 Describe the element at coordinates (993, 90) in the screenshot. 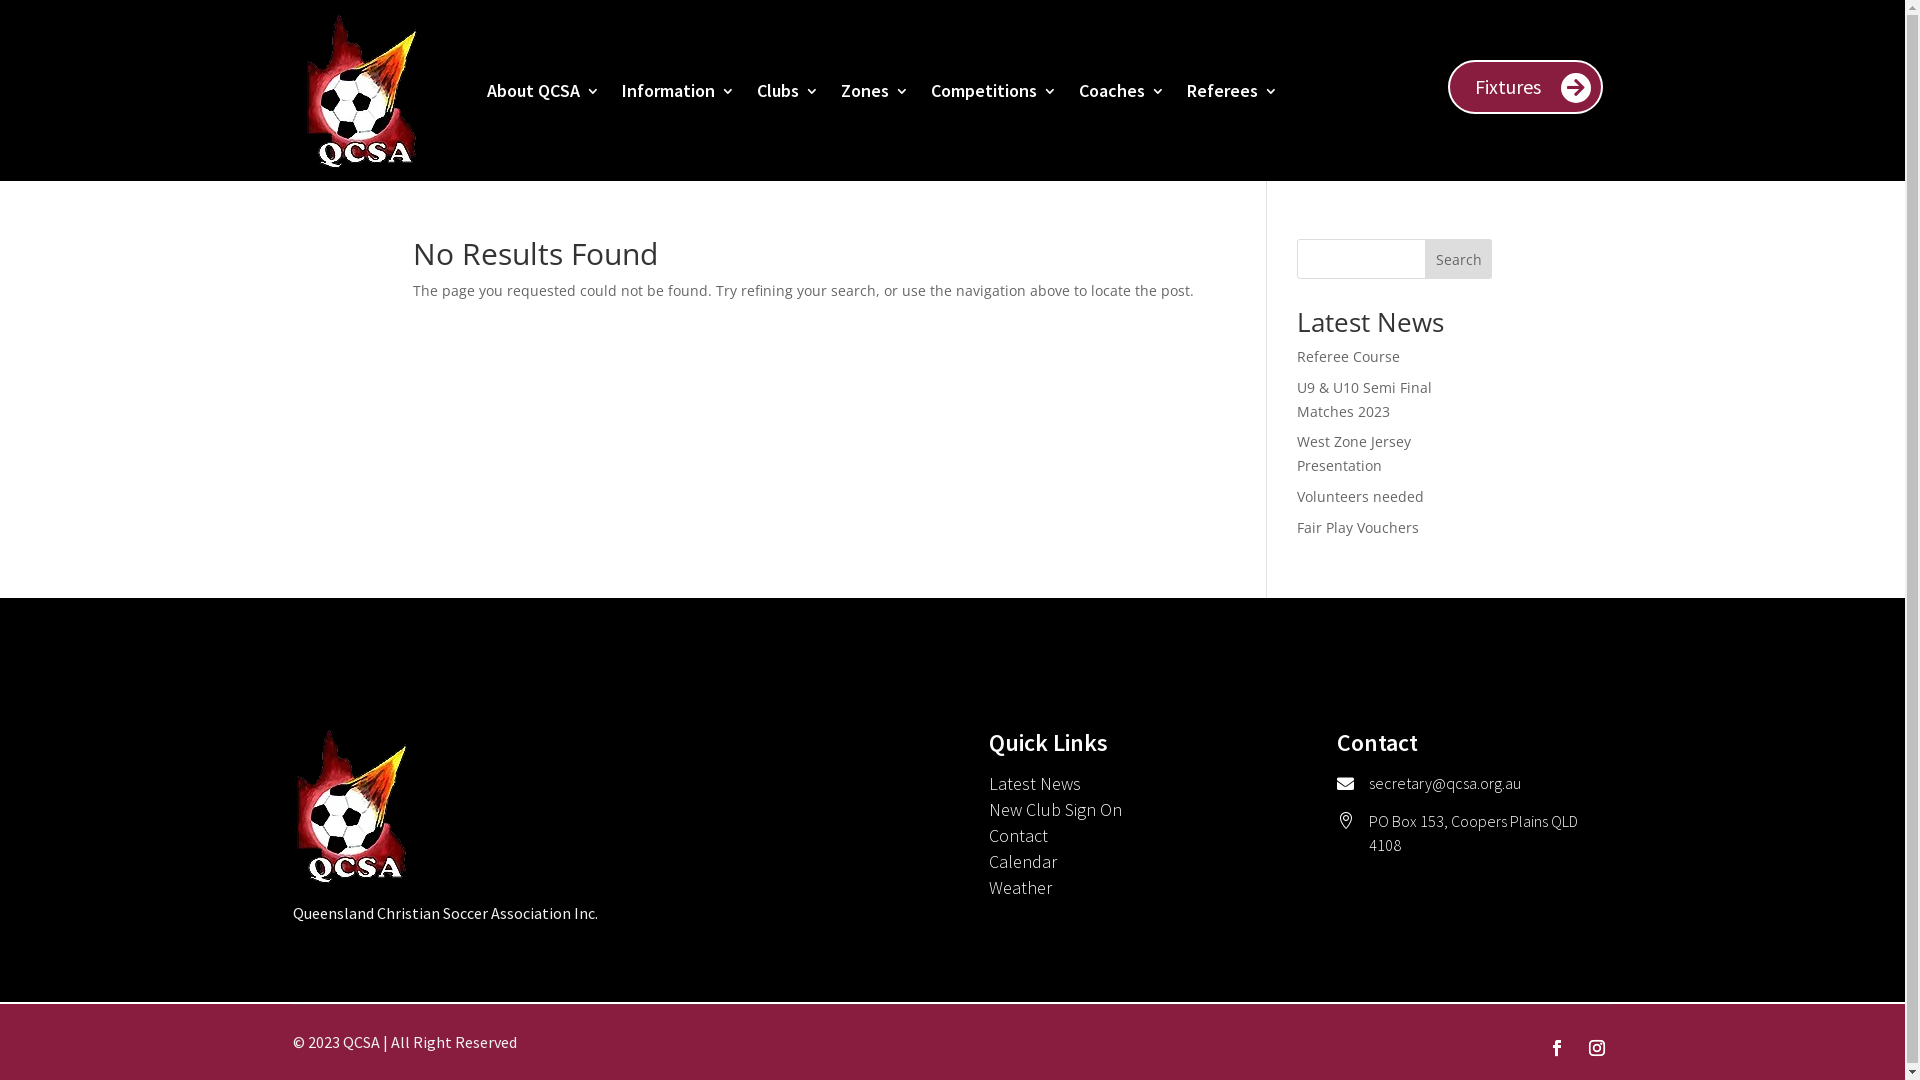

I see `Competitions` at that location.